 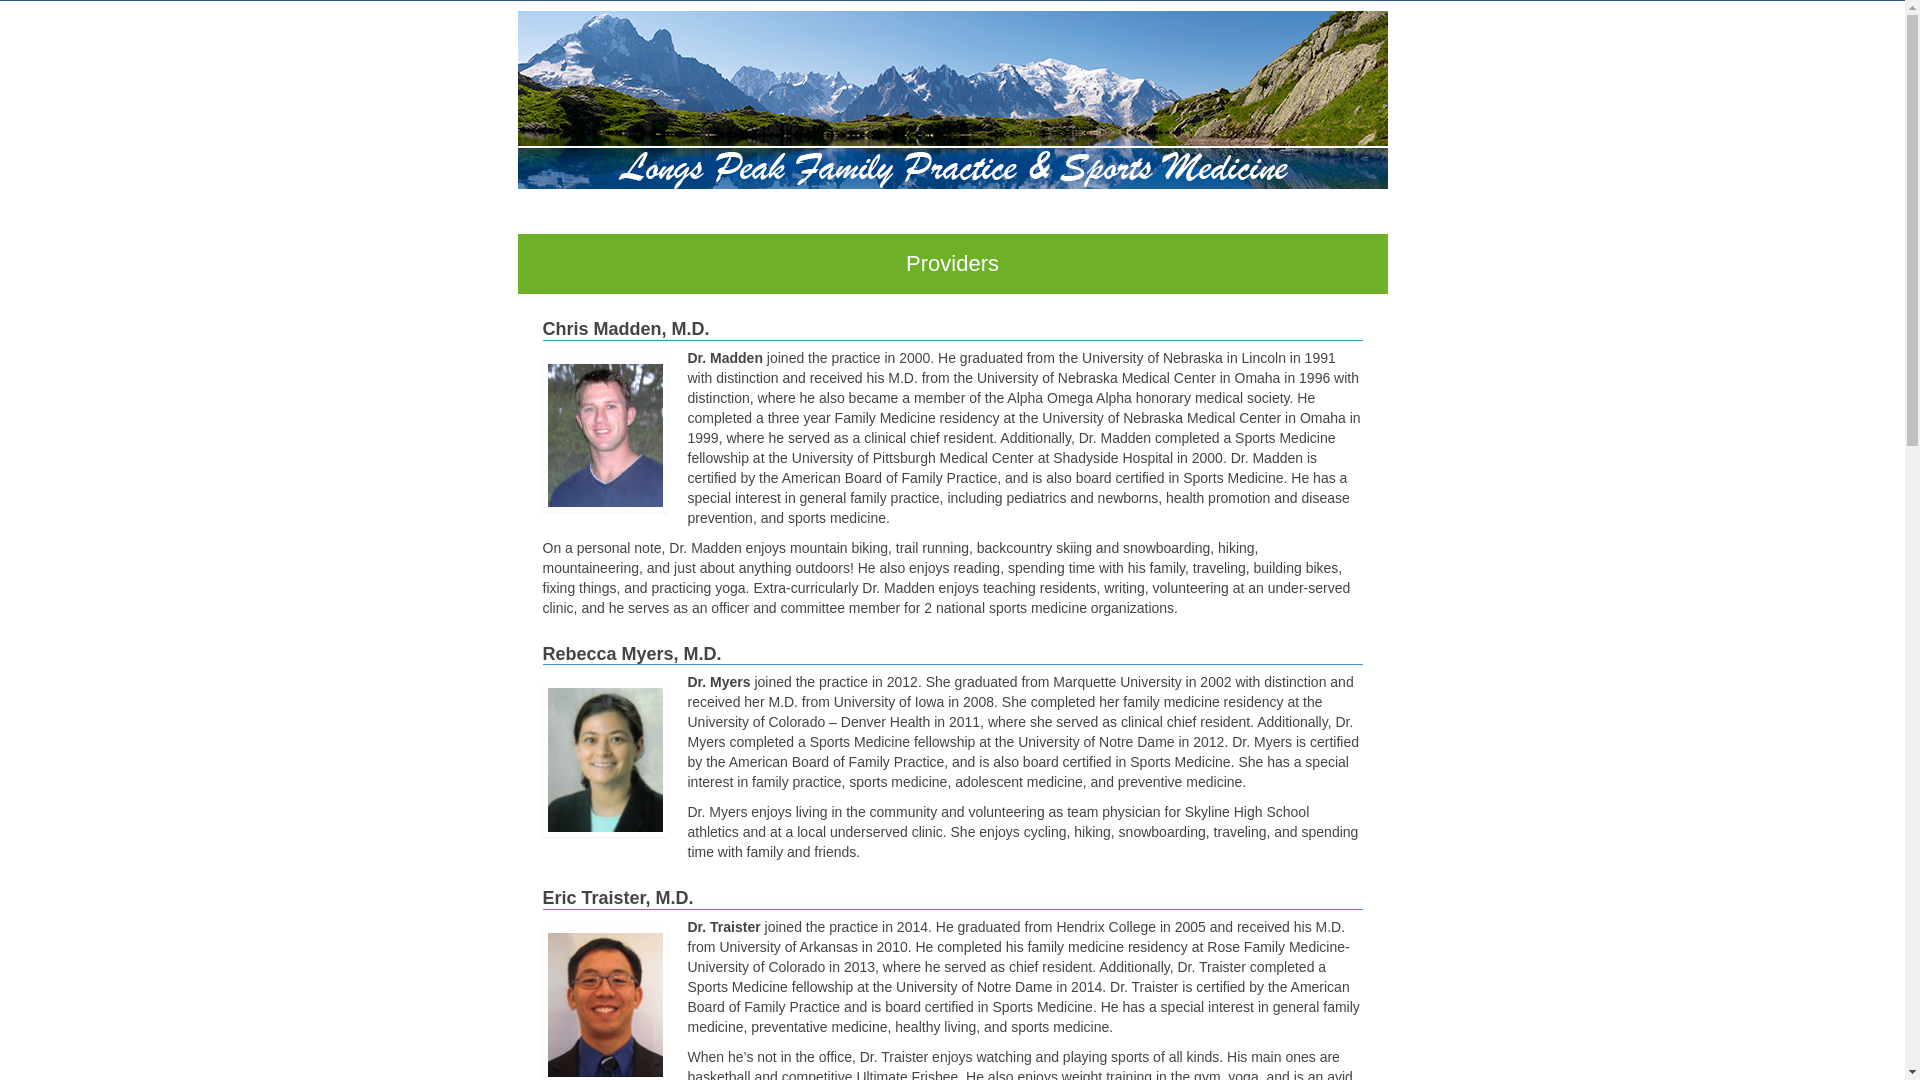 What do you see at coordinates (1050, 217) in the screenshot?
I see `PATIENT RESOURCES` at bounding box center [1050, 217].